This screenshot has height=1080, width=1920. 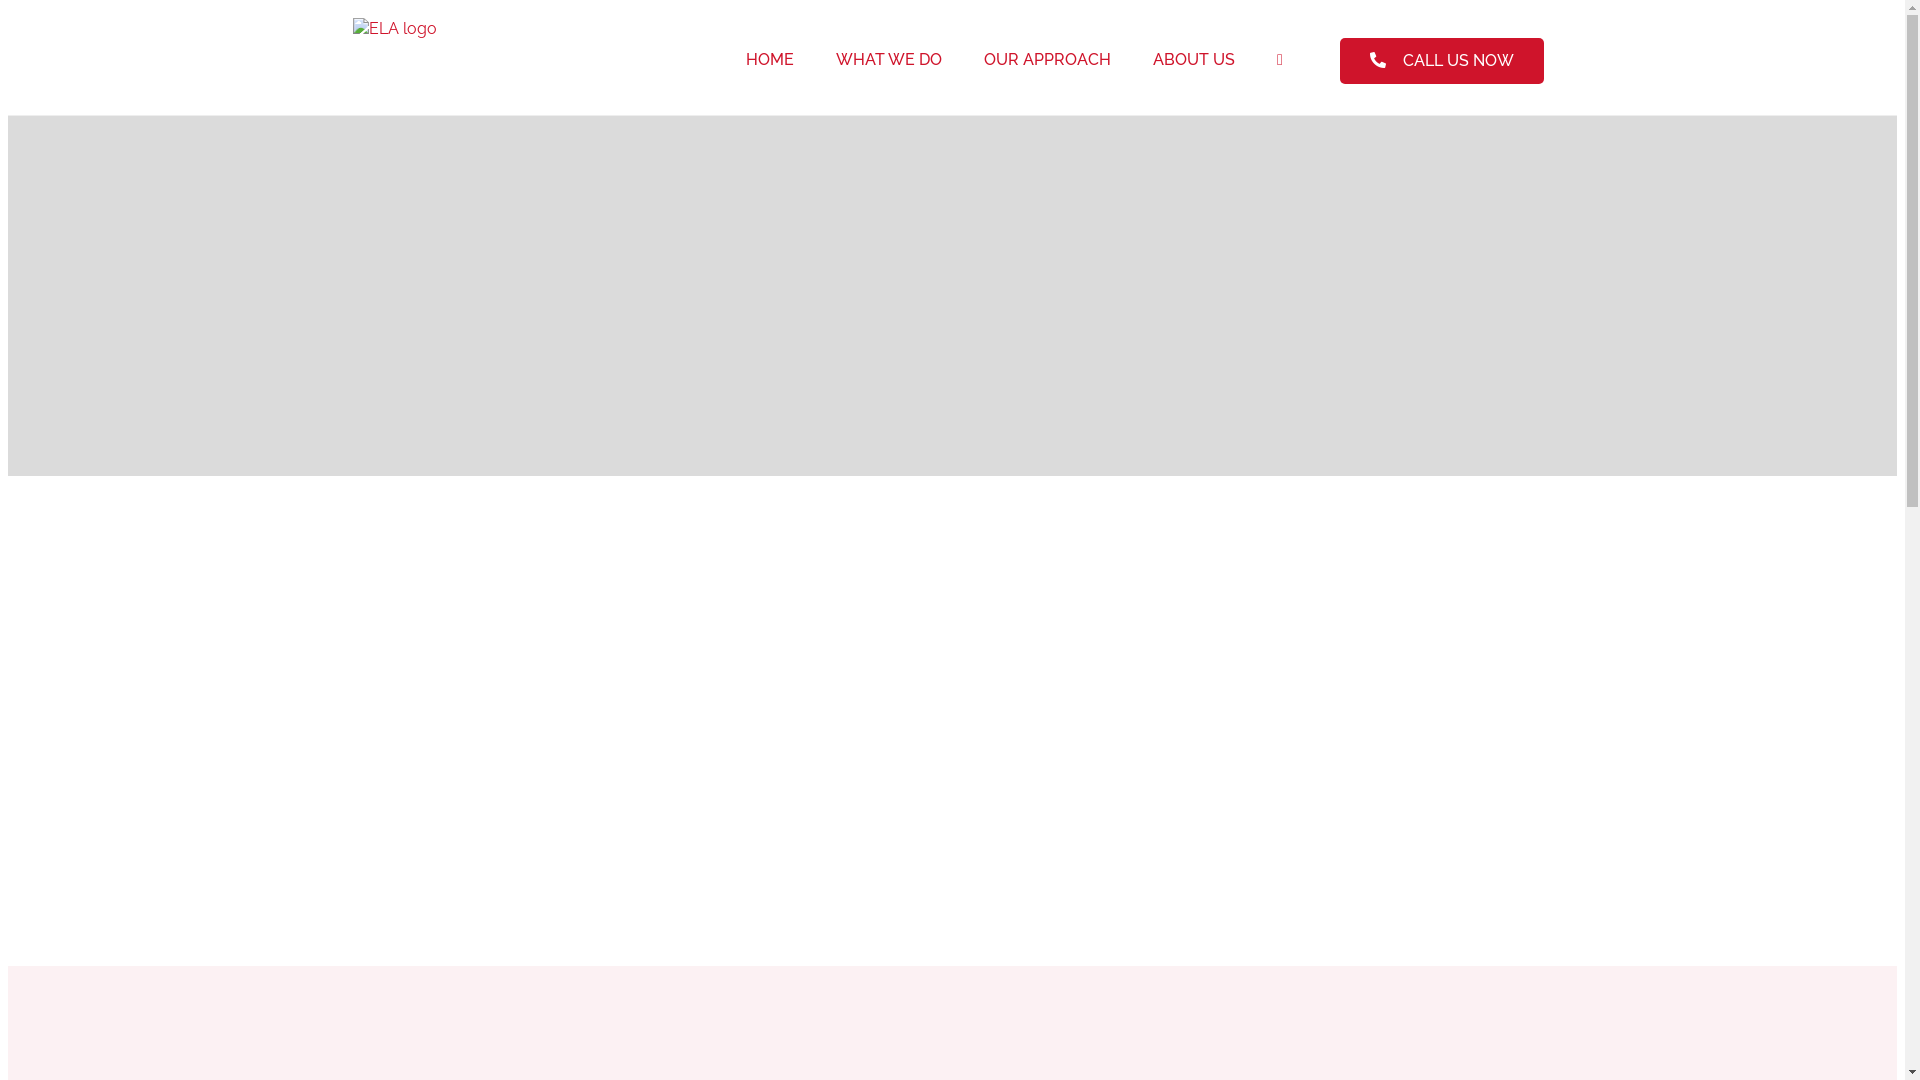 What do you see at coordinates (1442, 61) in the screenshot?
I see `CALL US NOW` at bounding box center [1442, 61].